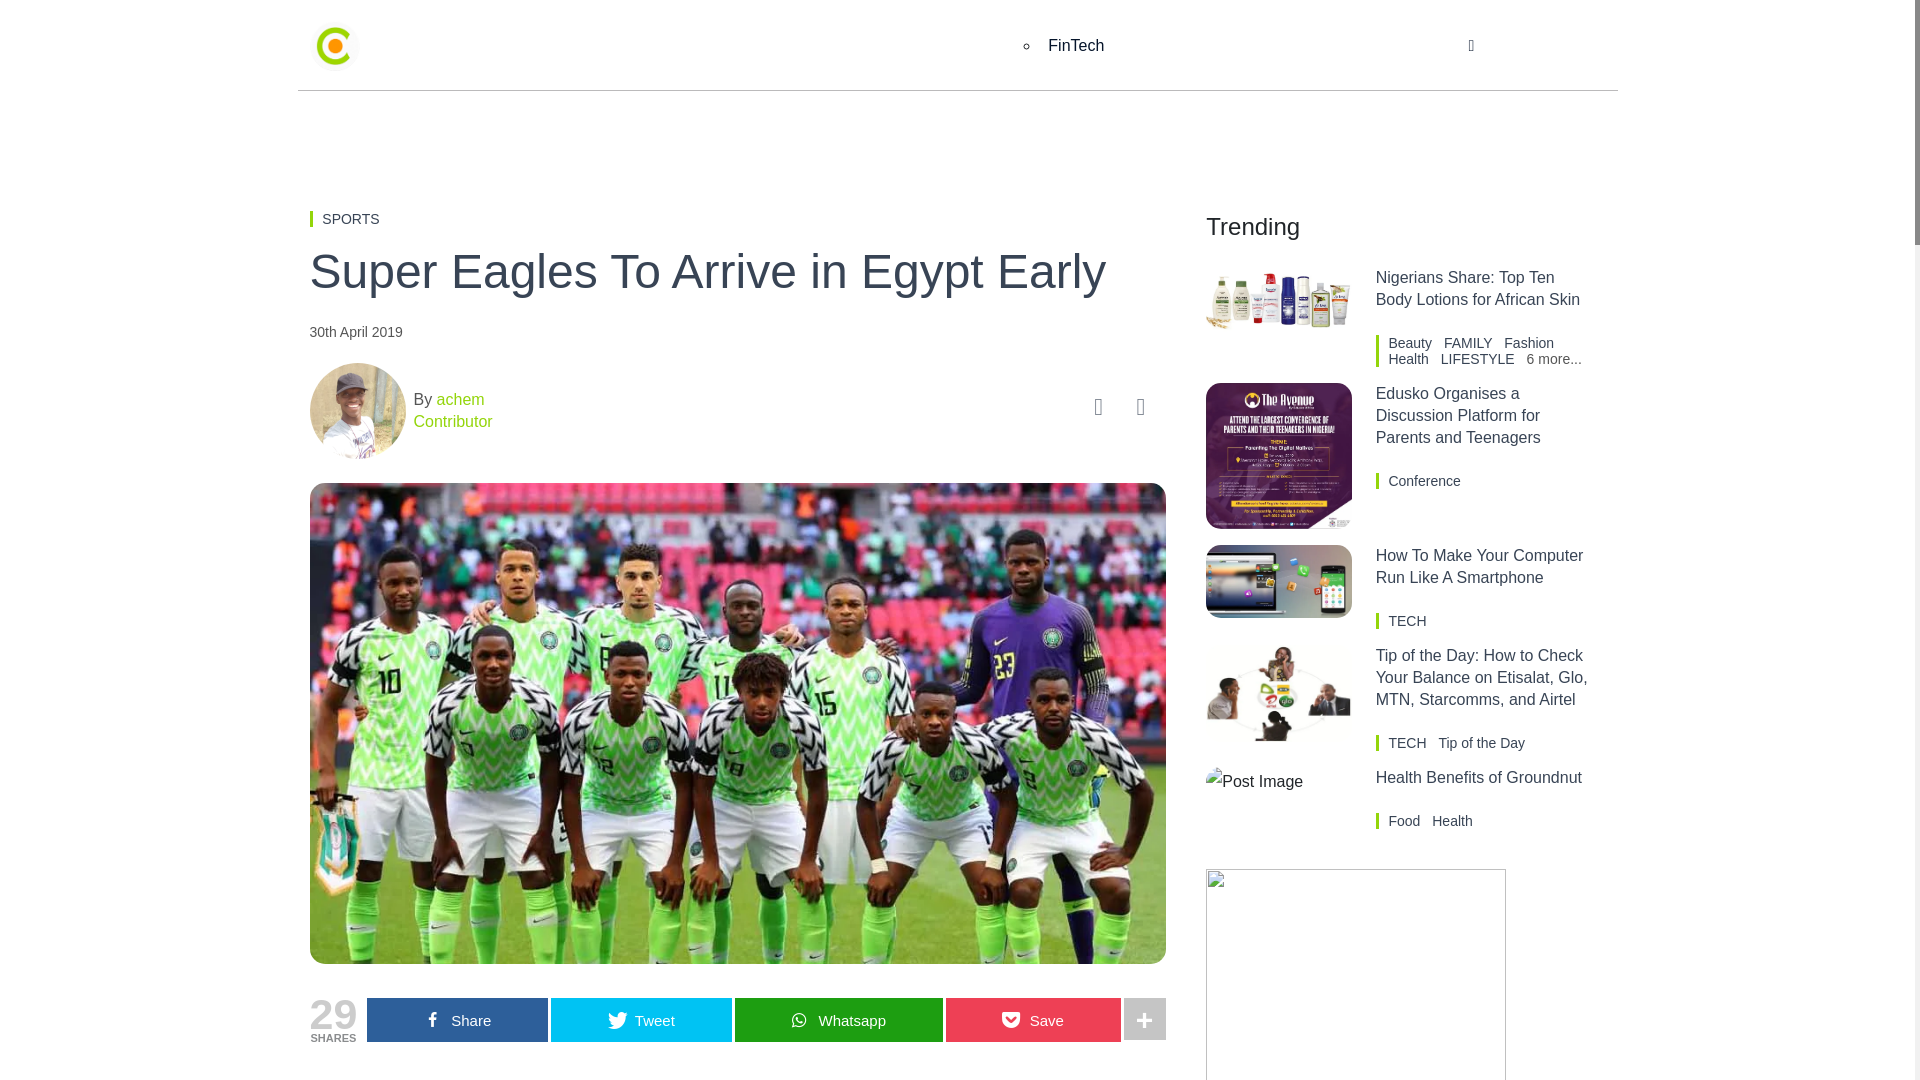 Image resolution: width=1920 pixels, height=1080 pixels. What do you see at coordinates (1076, 46) in the screenshot?
I see `FinTech` at bounding box center [1076, 46].